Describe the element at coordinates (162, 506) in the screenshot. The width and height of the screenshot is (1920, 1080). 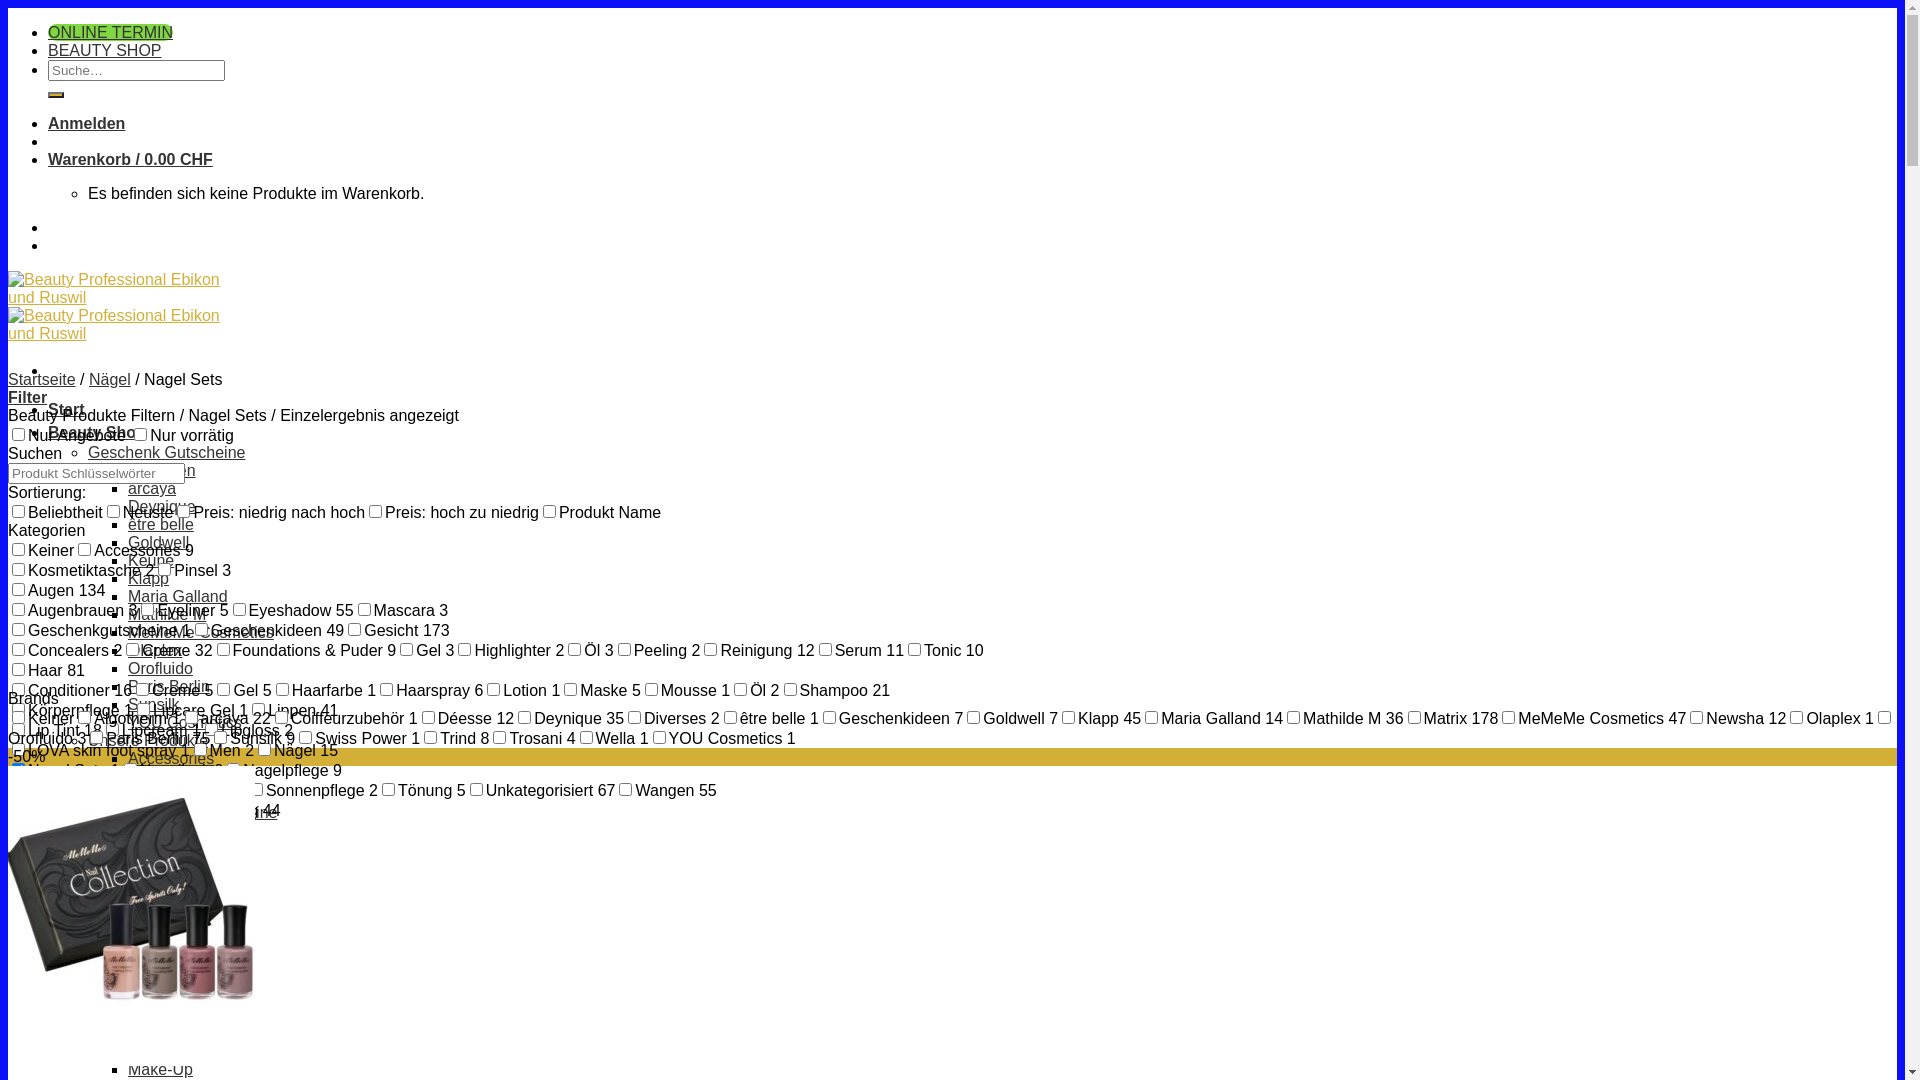
I see `Deynique` at that location.